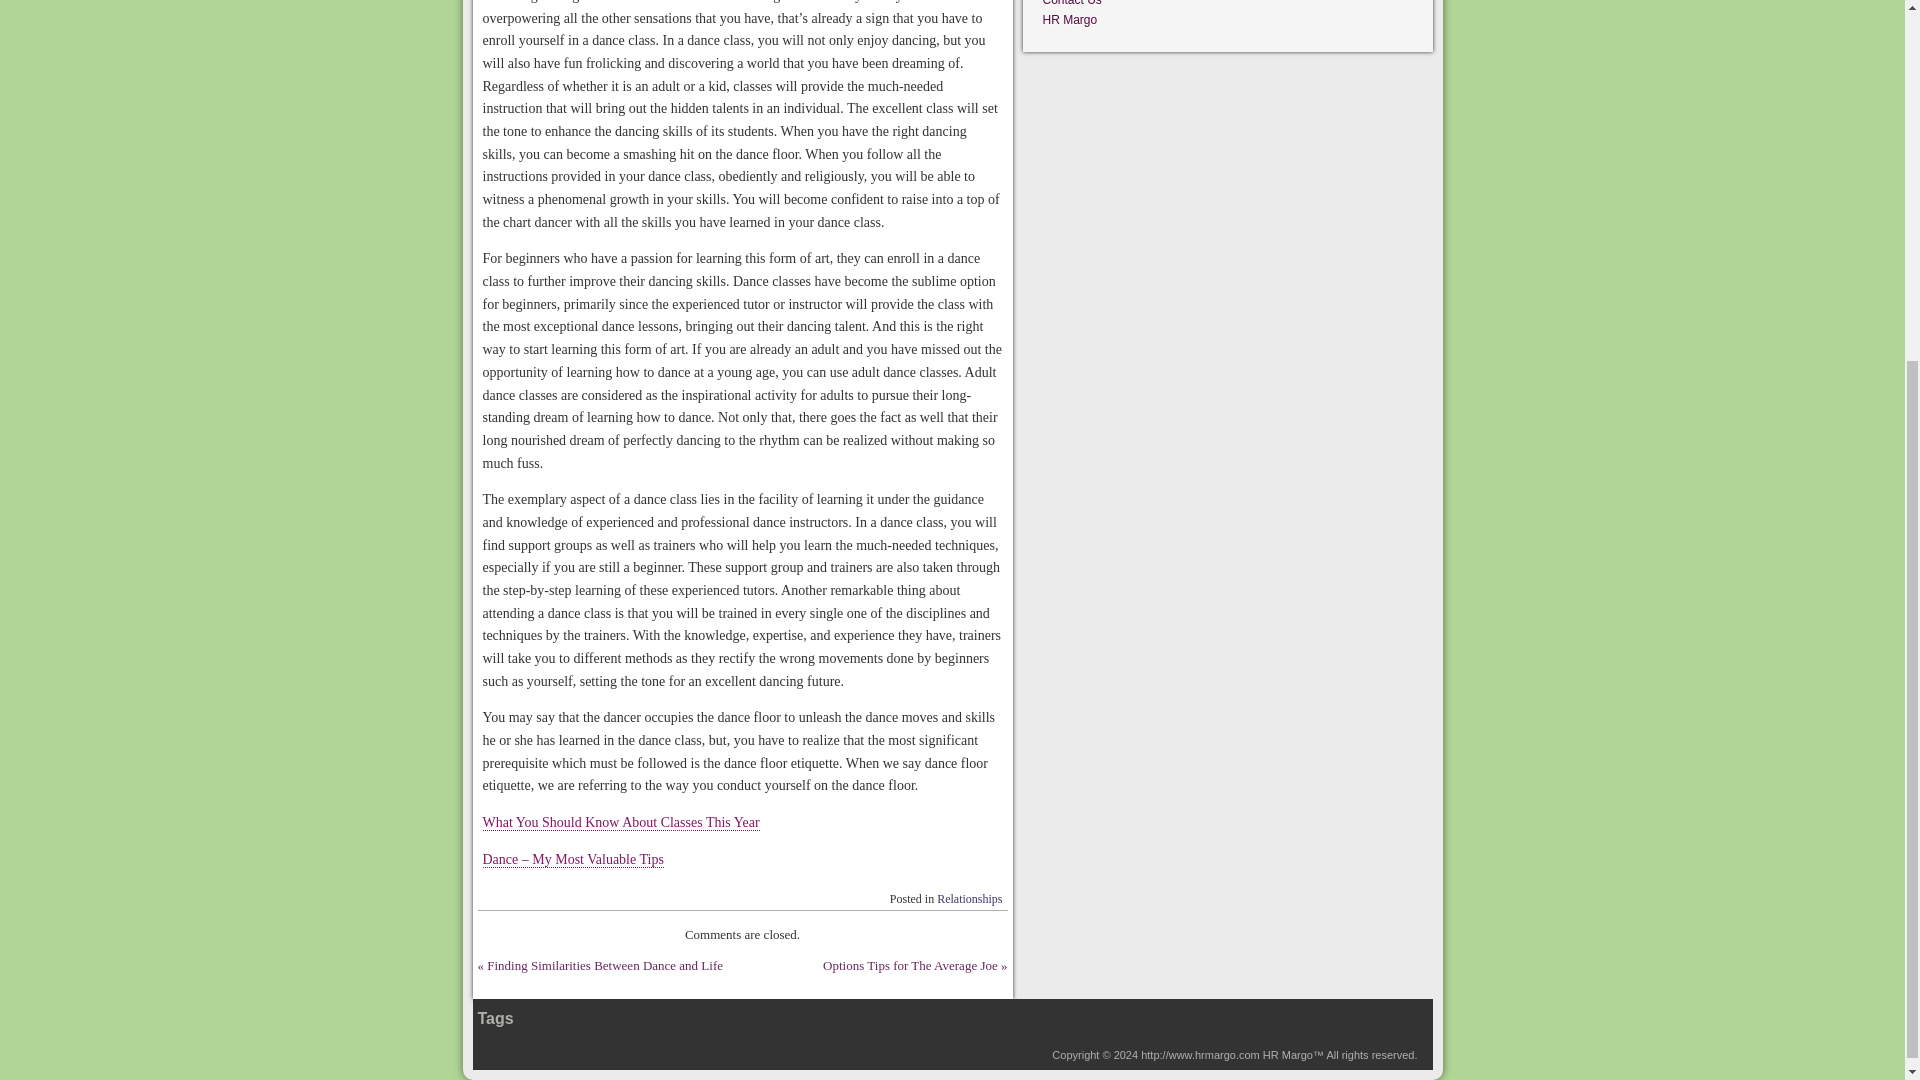  What do you see at coordinates (910, 965) in the screenshot?
I see `Options Tips for The Average Joe` at bounding box center [910, 965].